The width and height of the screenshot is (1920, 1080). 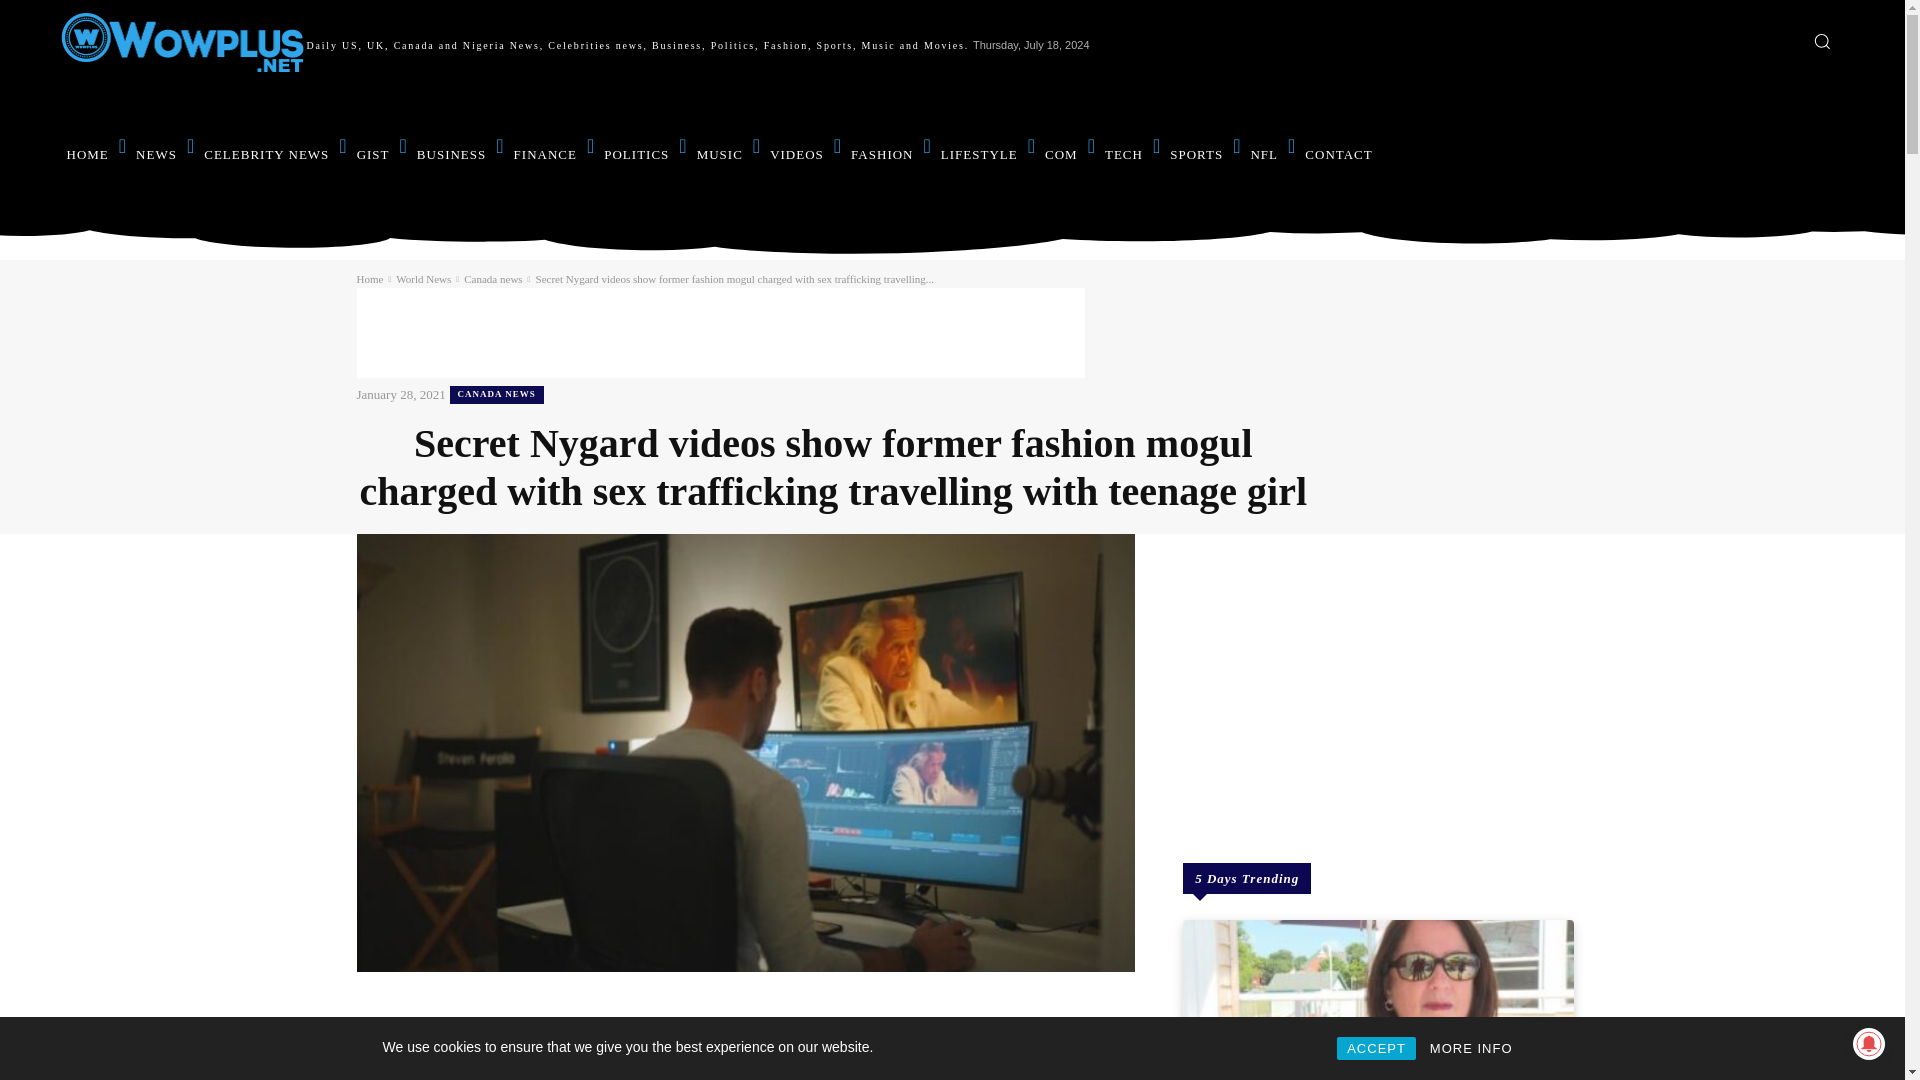 I want to click on MORE INFO, so click(x=1471, y=1048).